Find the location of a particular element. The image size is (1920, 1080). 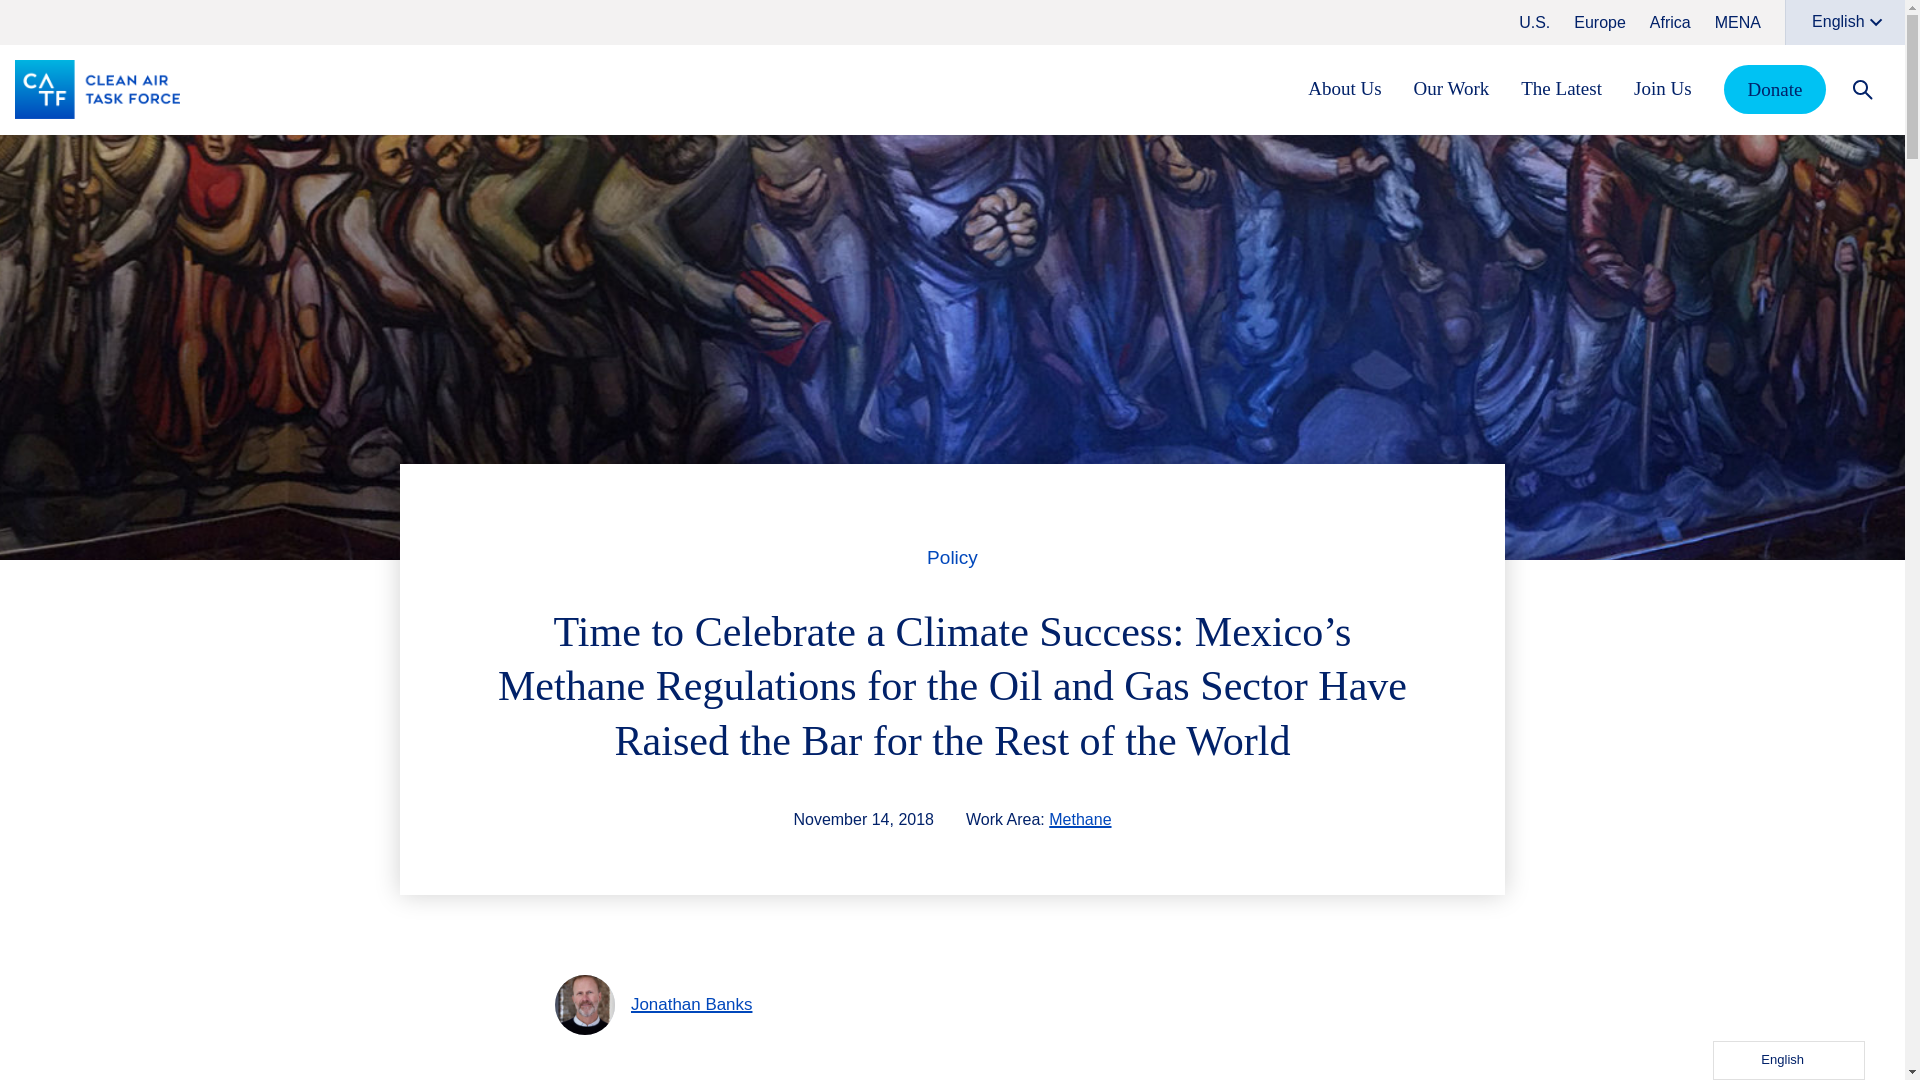

The Latest is located at coordinates (1560, 88).